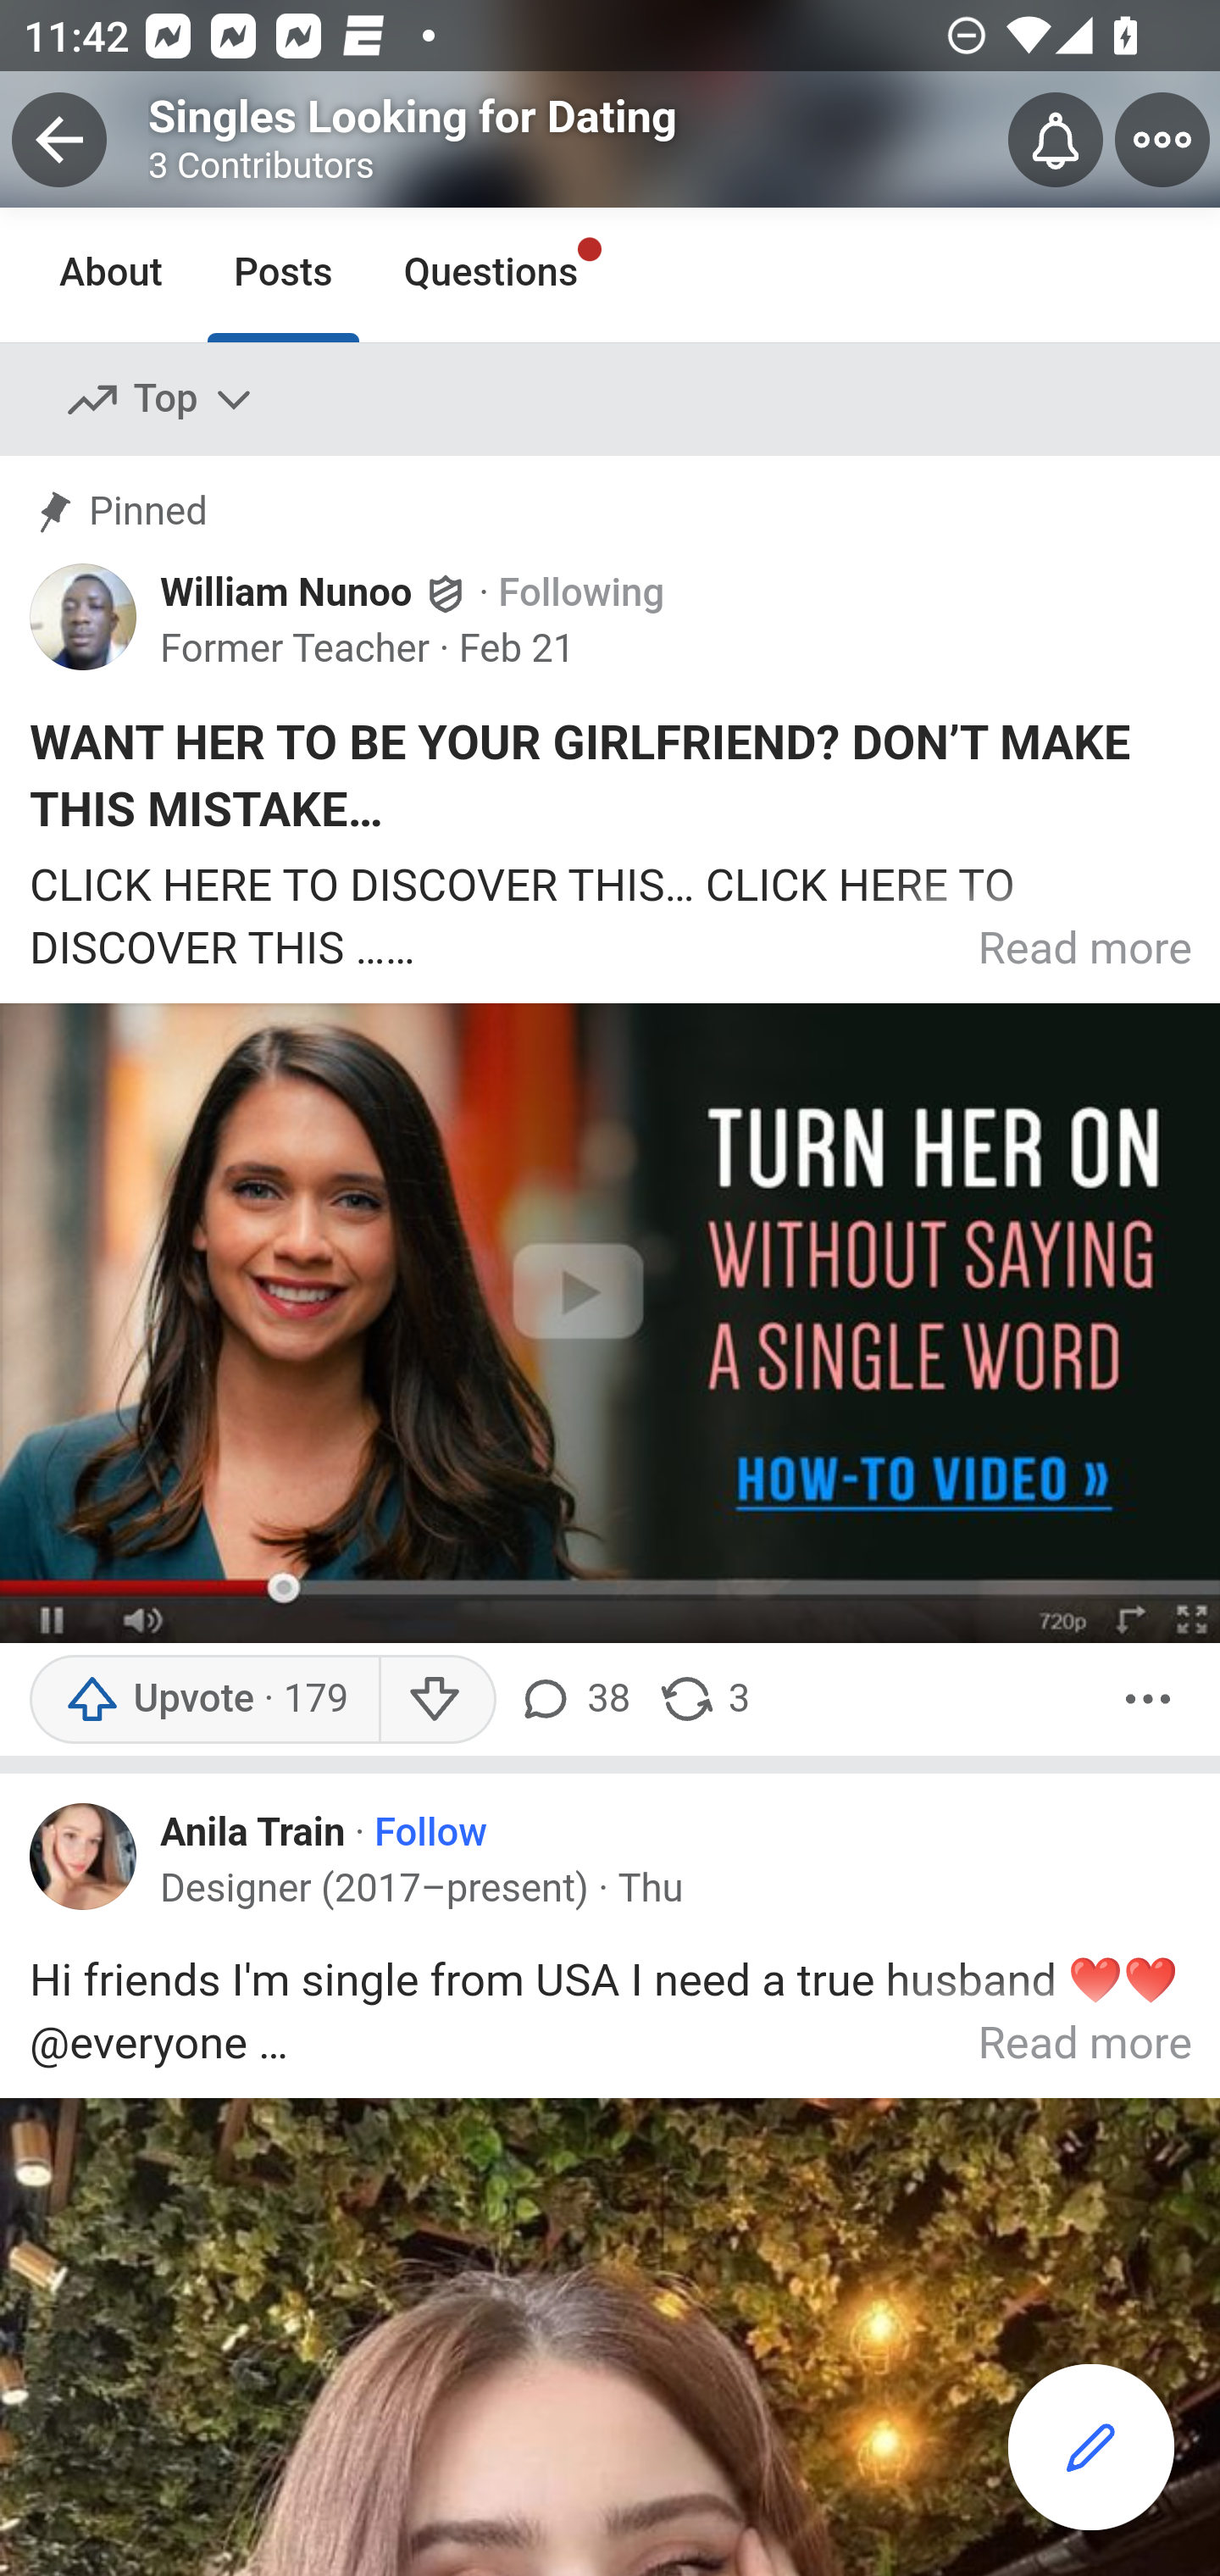 The width and height of the screenshot is (1220, 2576). I want to click on Upvote, so click(203, 1698).